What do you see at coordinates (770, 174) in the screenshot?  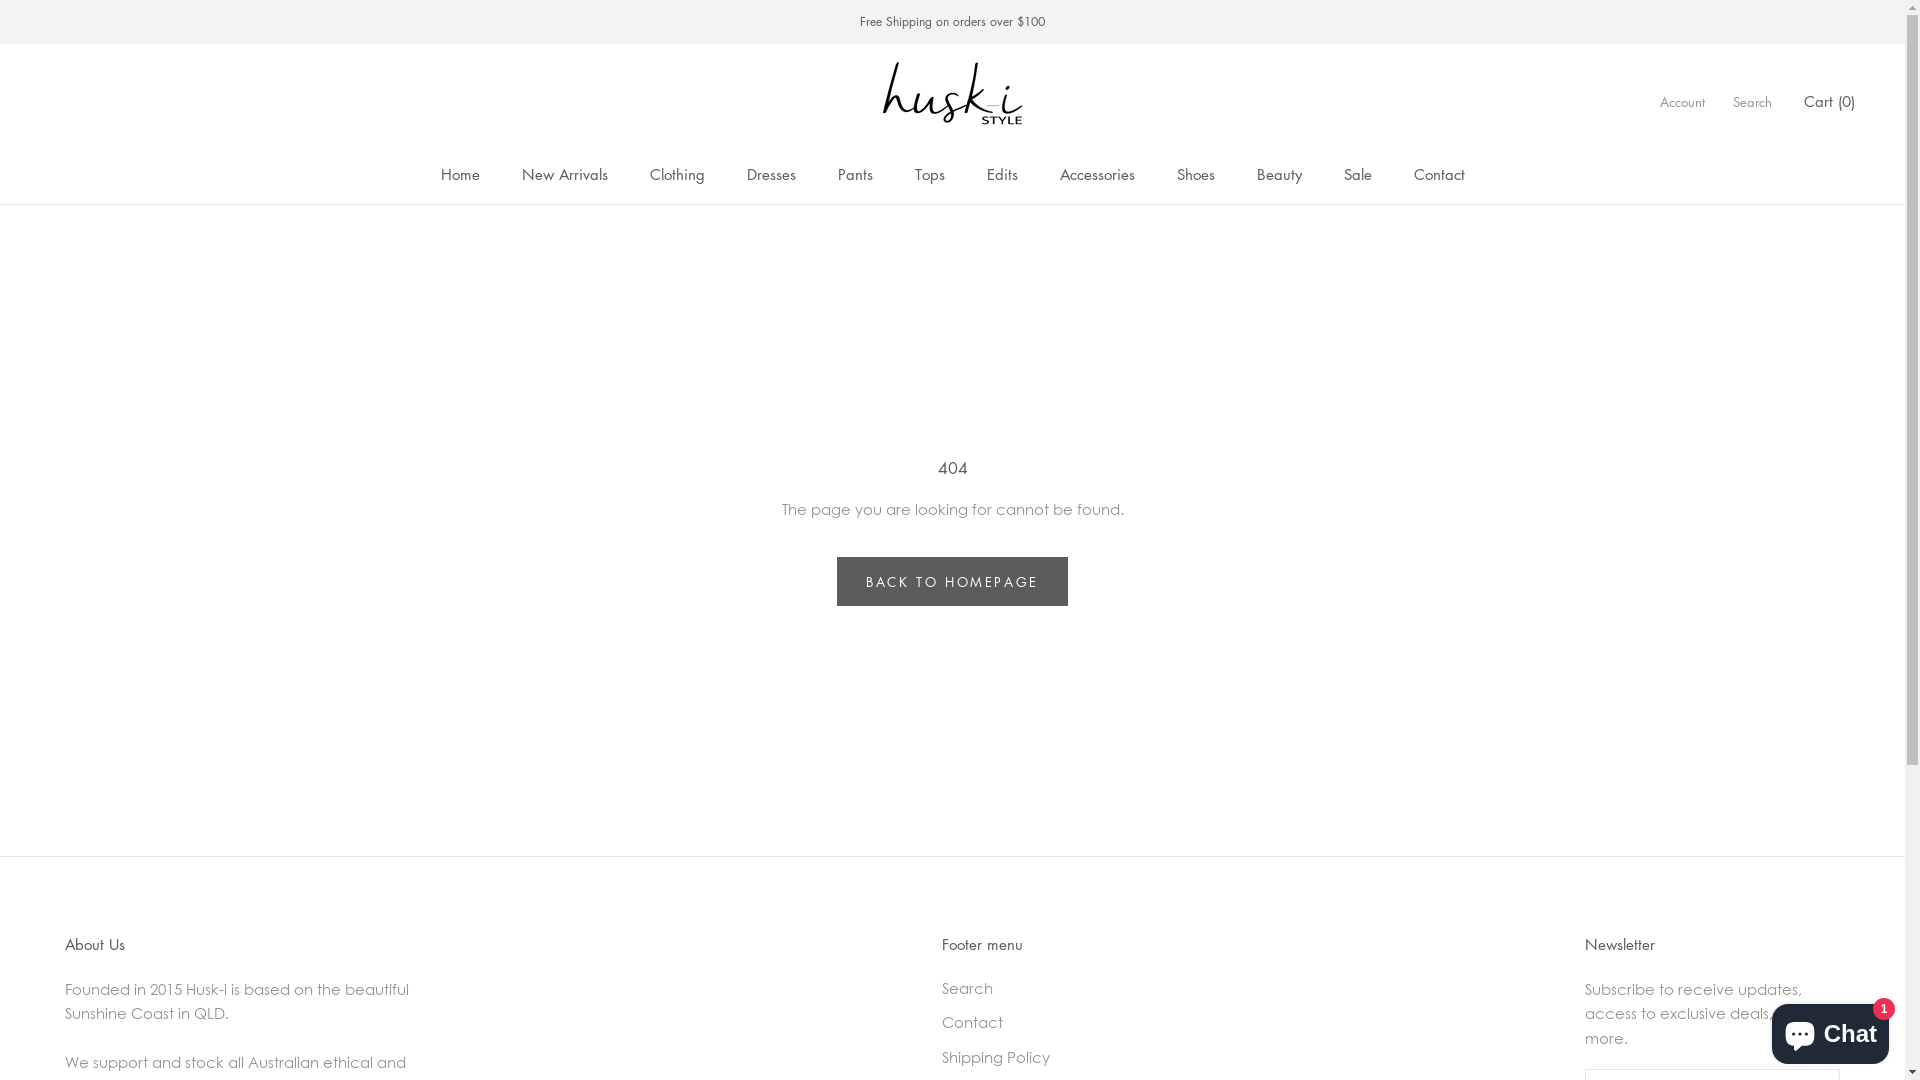 I see `Dresses
Dresses` at bounding box center [770, 174].